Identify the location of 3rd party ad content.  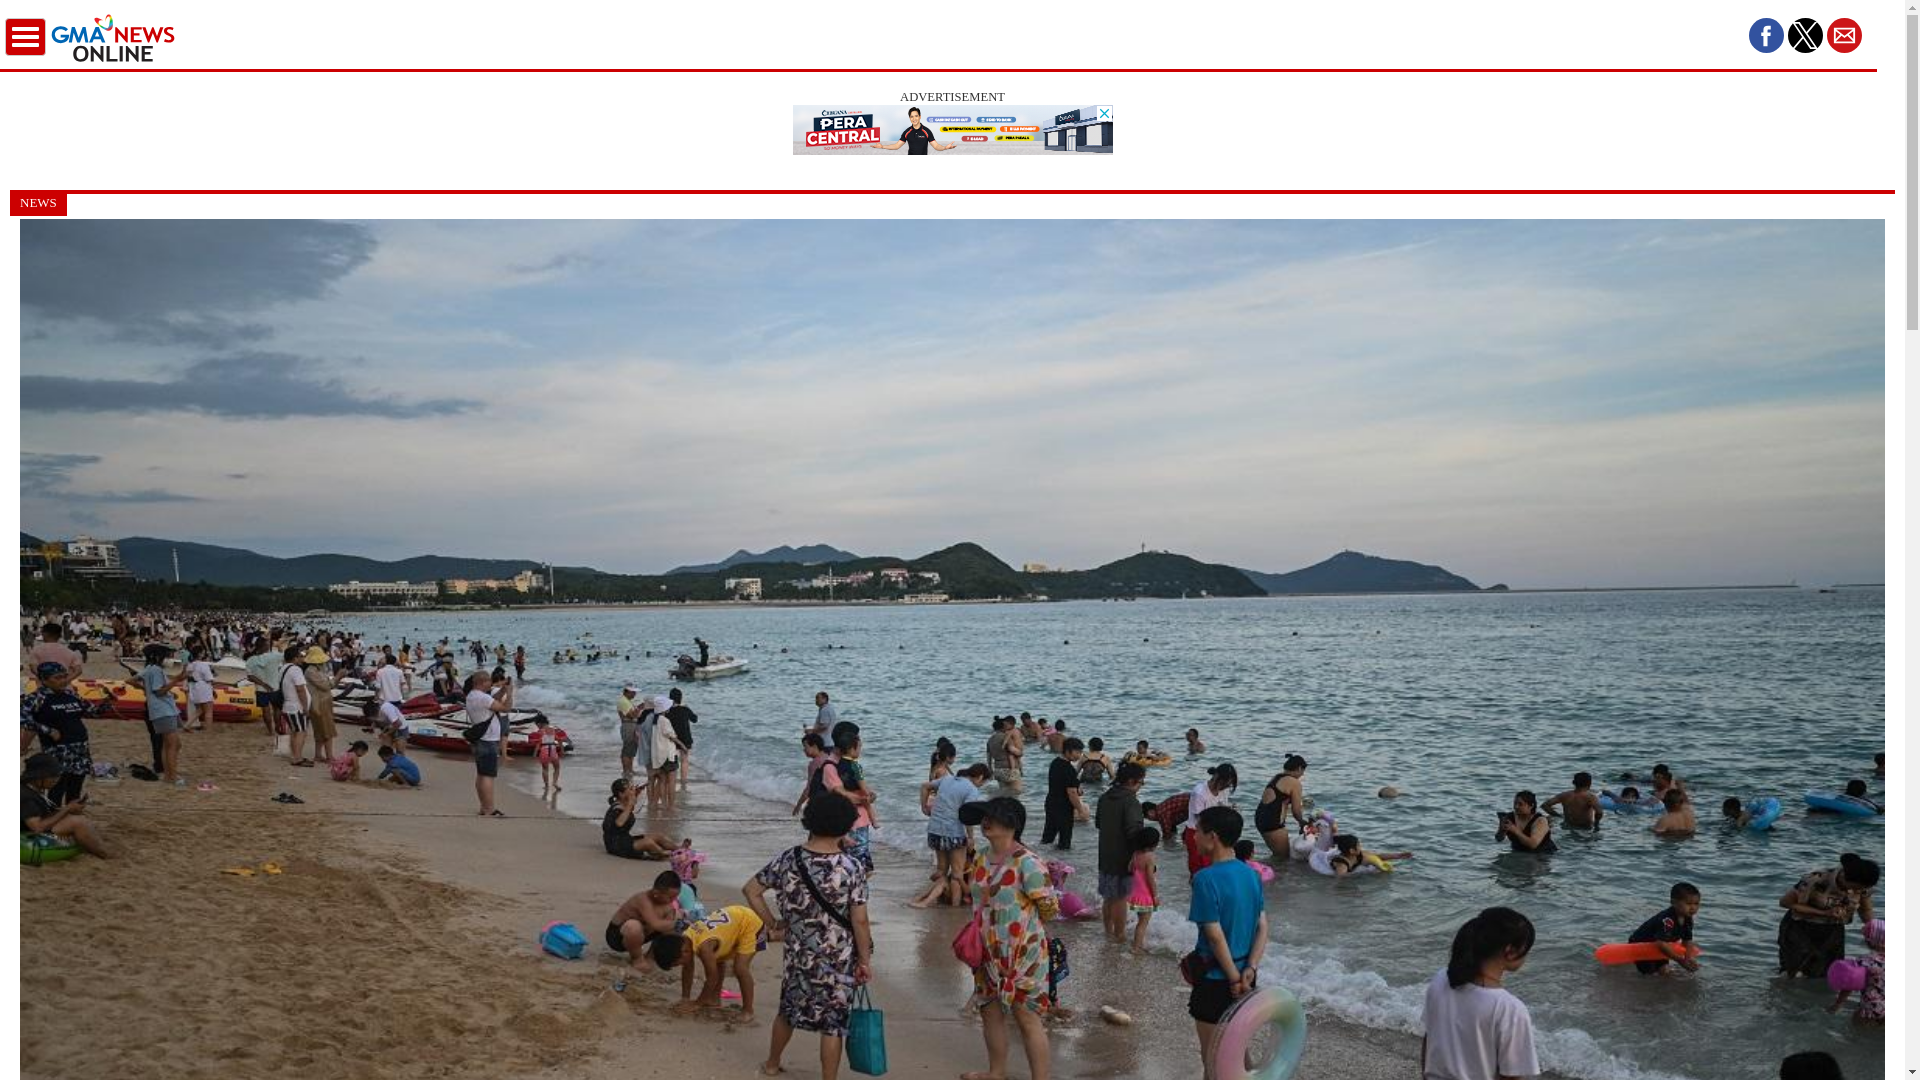
(951, 130).